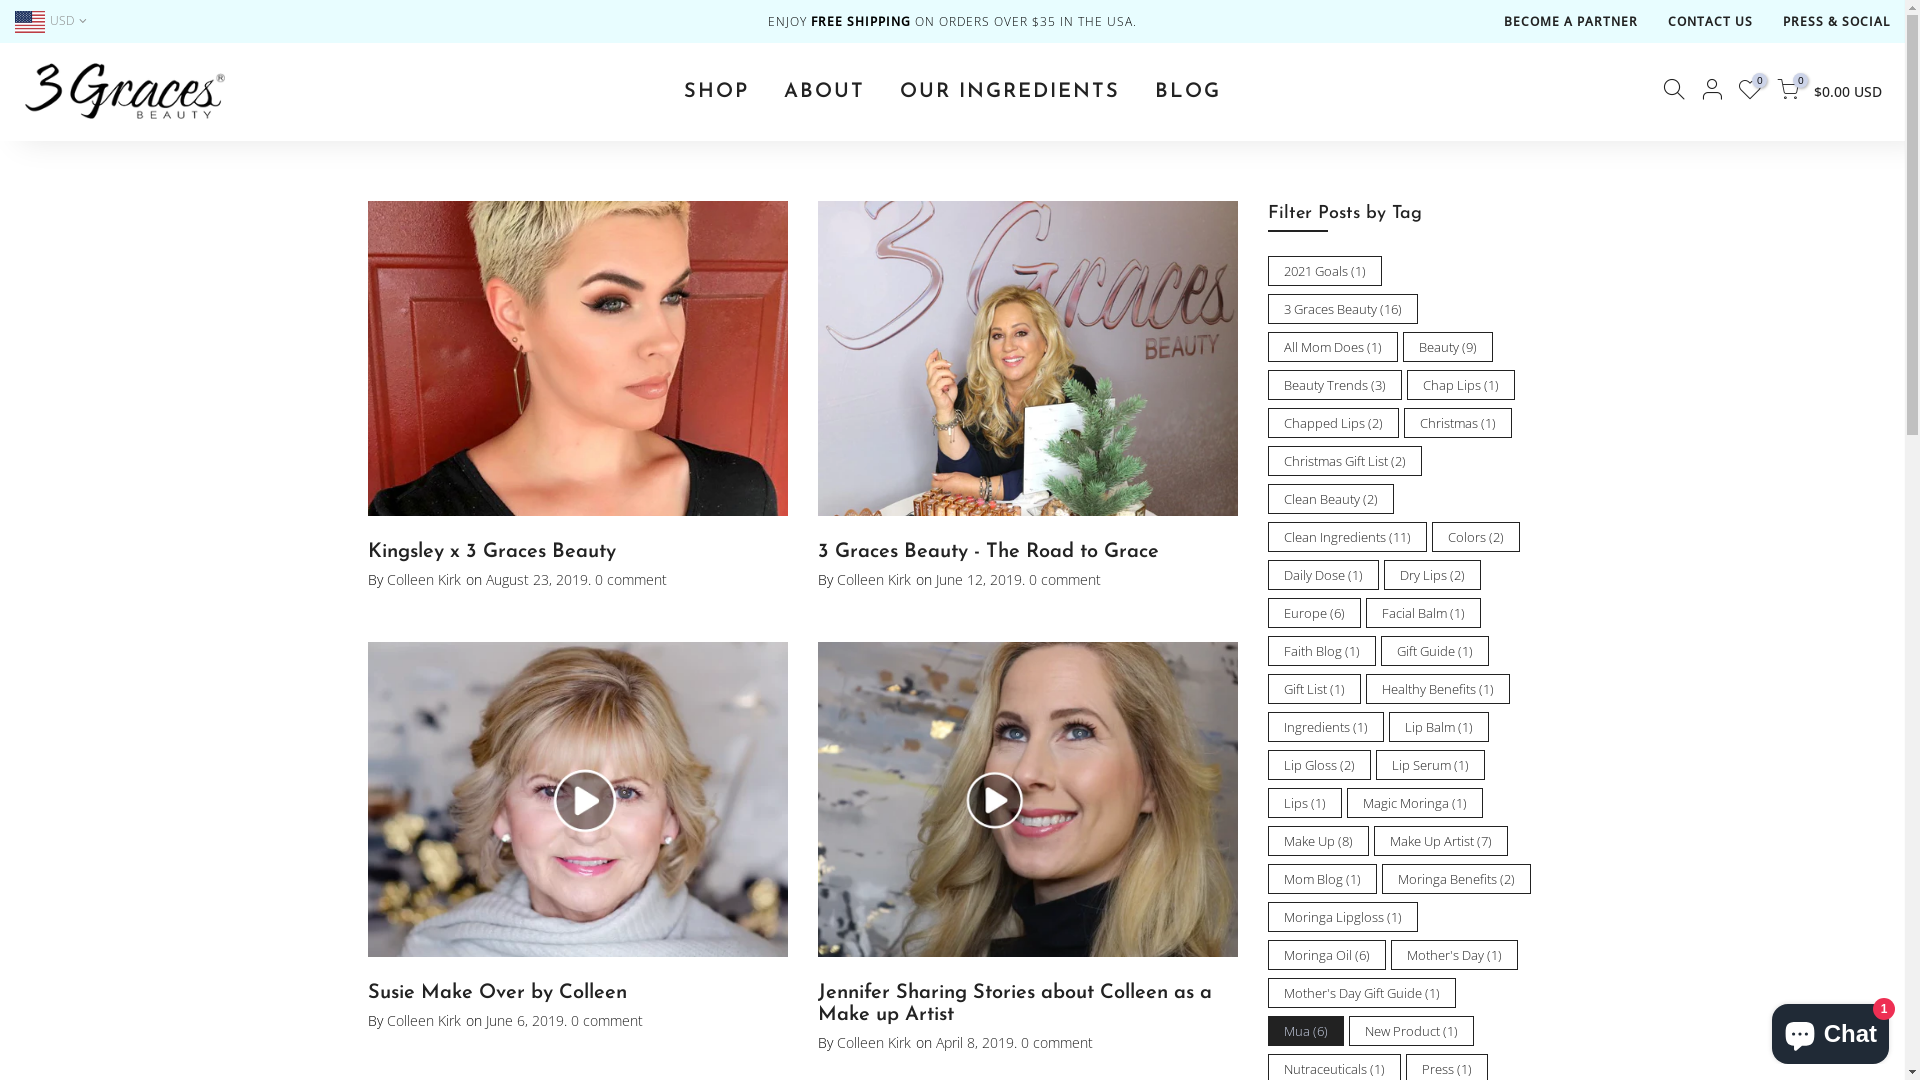 This screenshot has height=1080, width=1920. What do you see at coordinates (1410, 1031) in the screenshot?
I see `New Product (1)` at bounding box center [1410, 1031].